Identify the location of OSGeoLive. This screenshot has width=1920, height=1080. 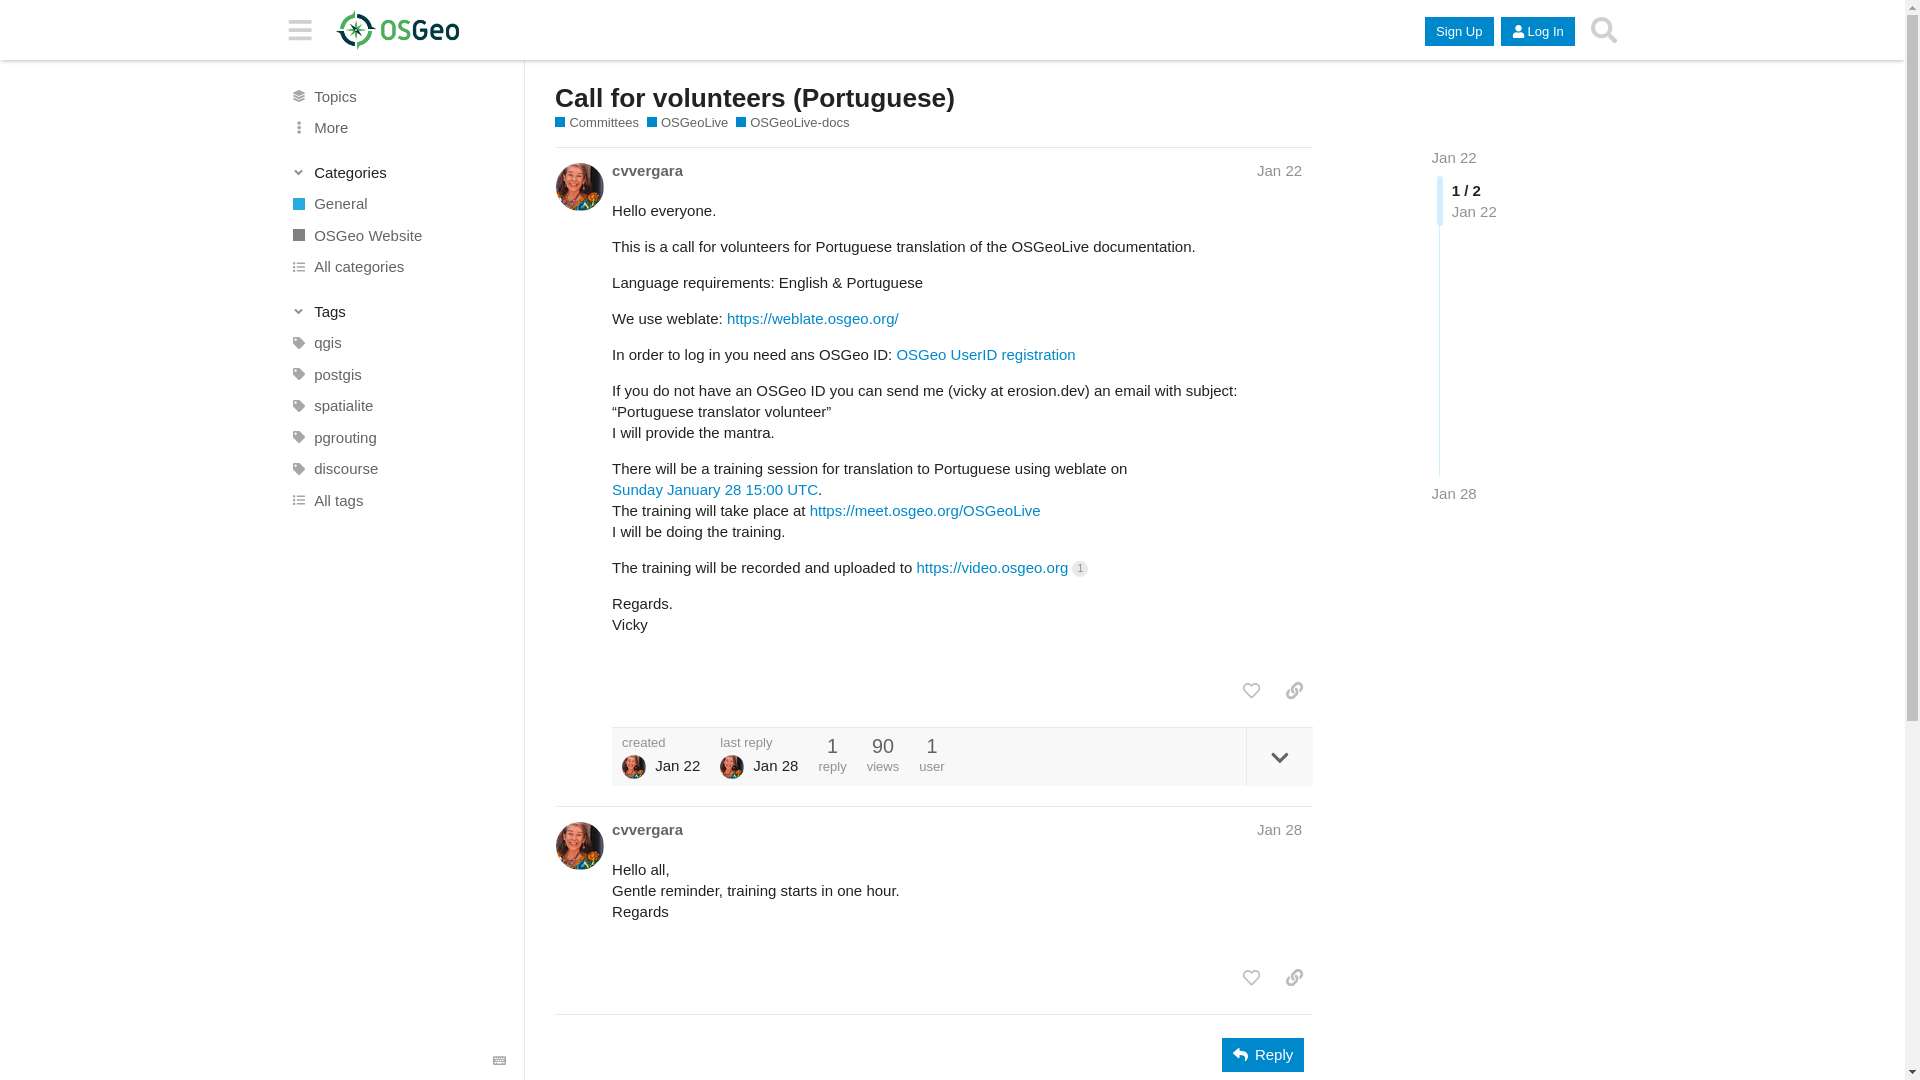
(688, 122).